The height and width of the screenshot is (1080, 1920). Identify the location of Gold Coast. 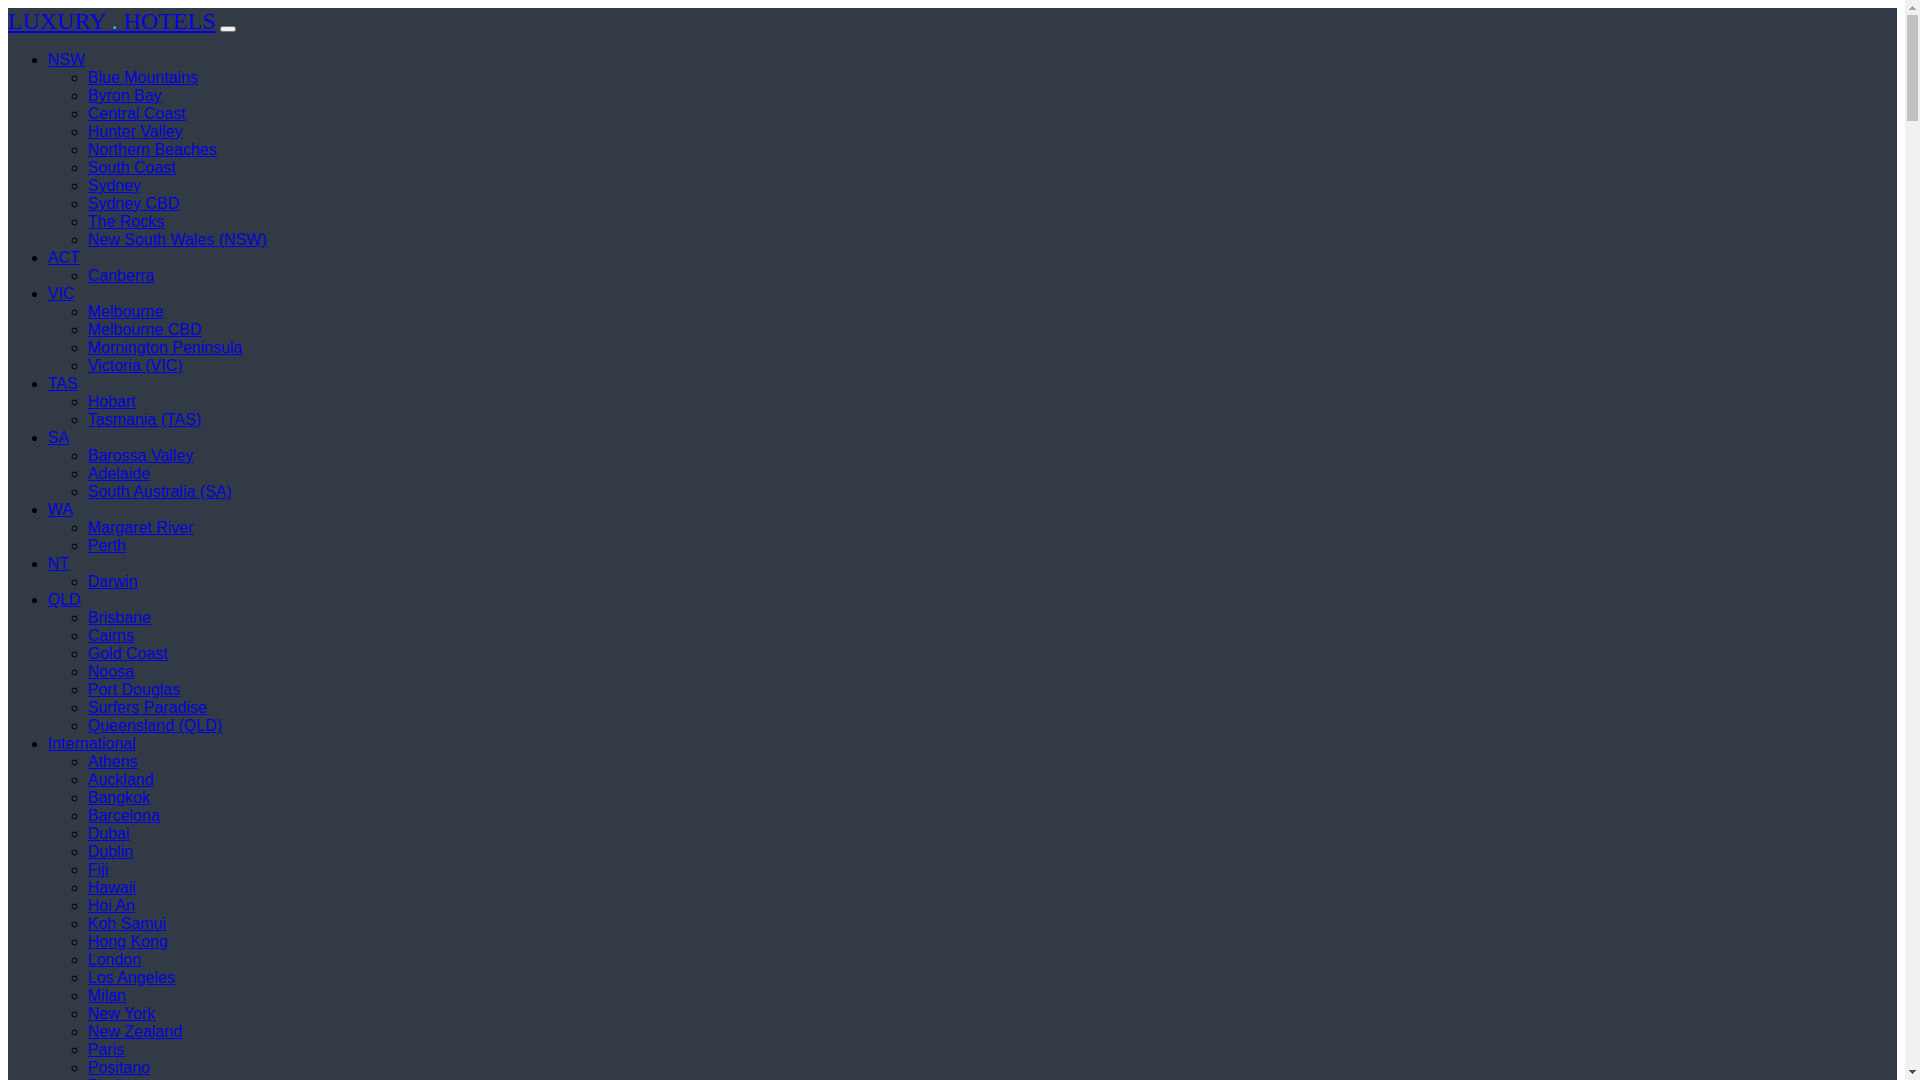
(128, 654).